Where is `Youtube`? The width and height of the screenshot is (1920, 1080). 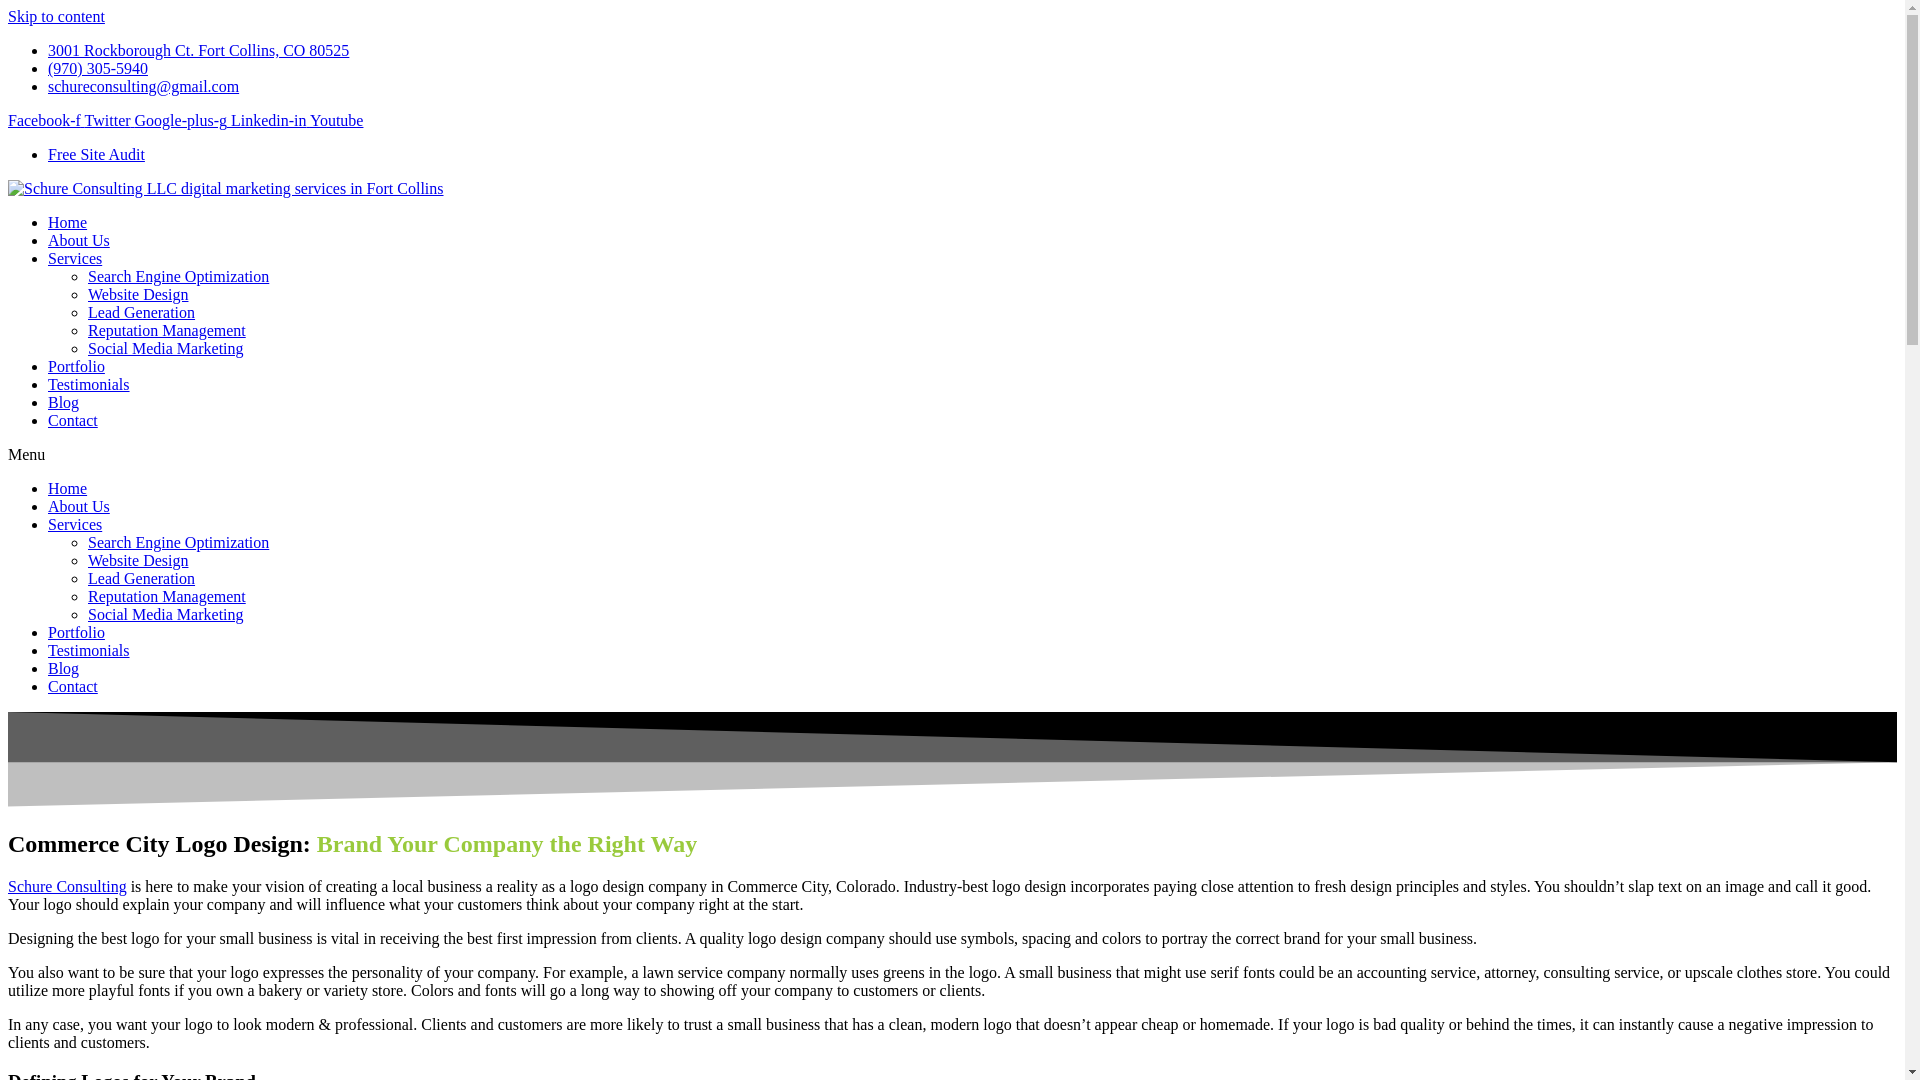 Youtube is located at coordinates (336, 120).